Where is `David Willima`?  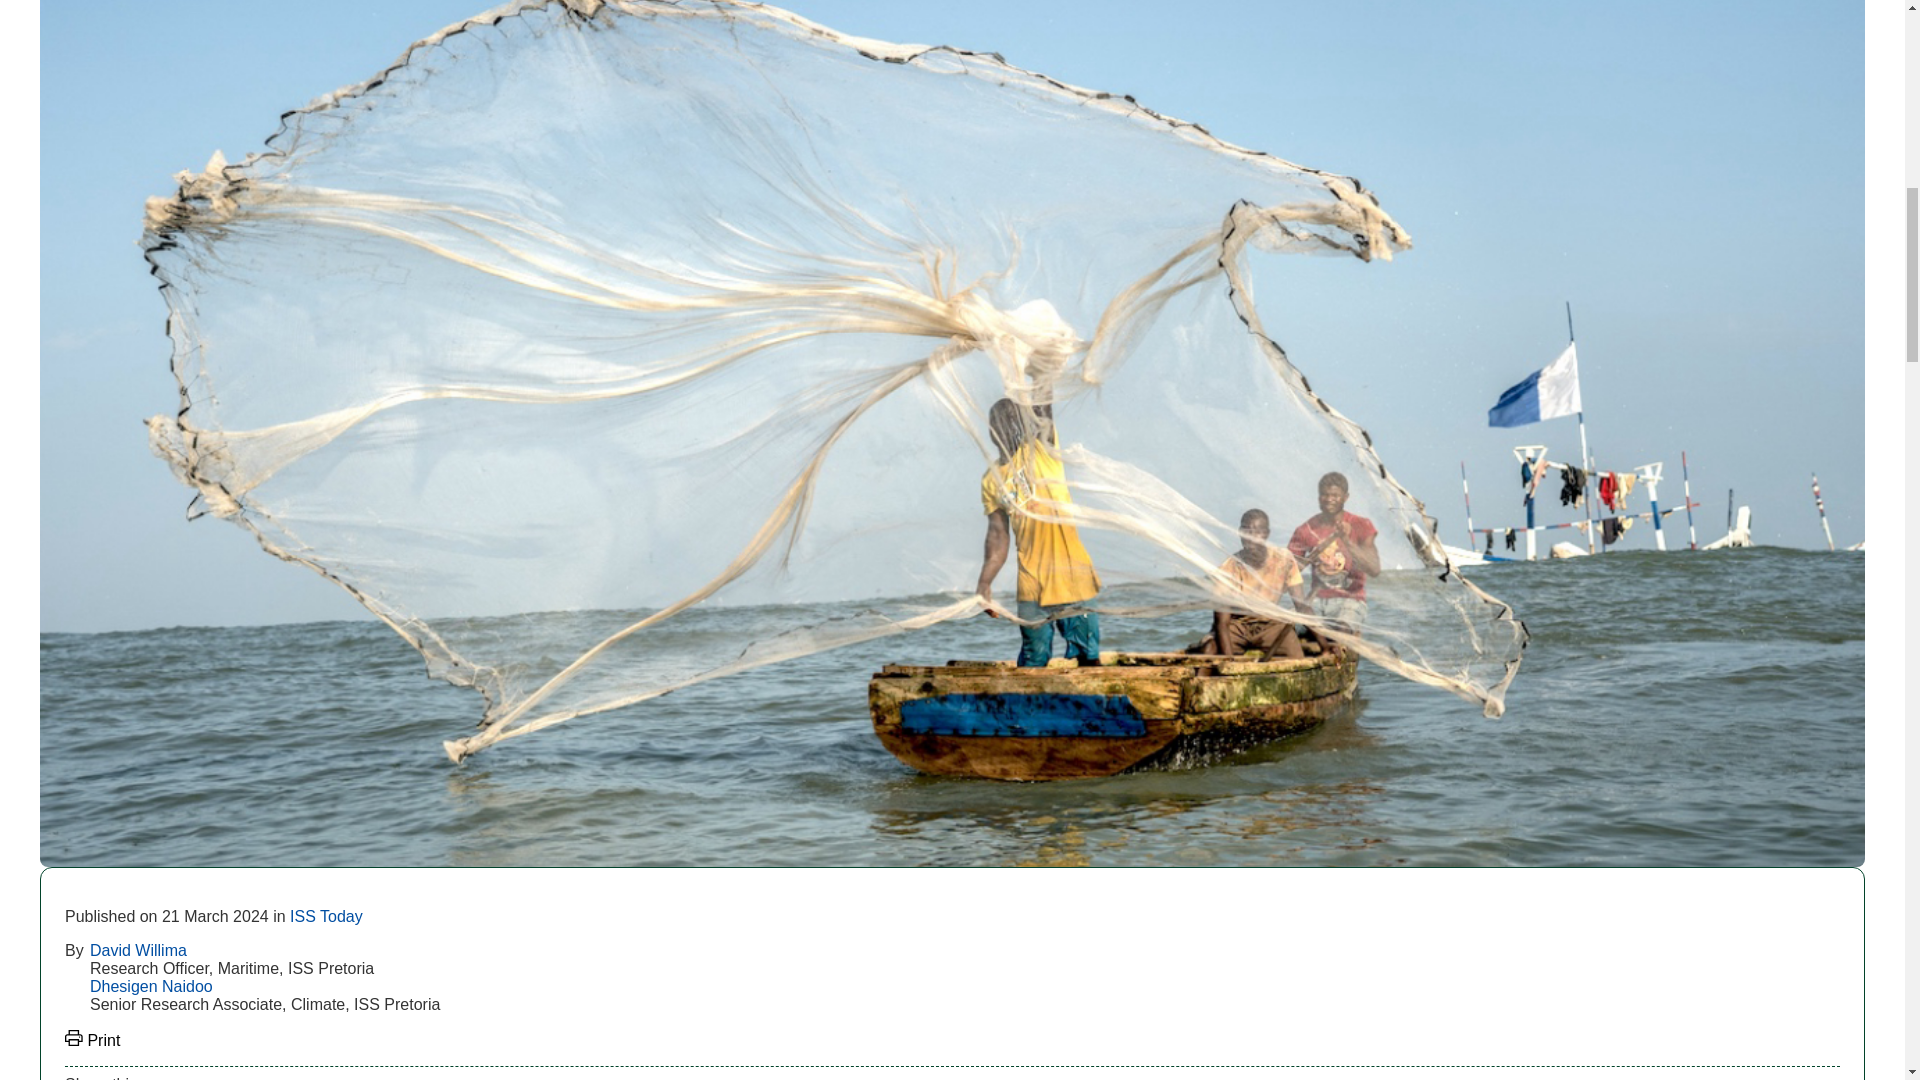
David Willima is located at coordinates (138, 950).